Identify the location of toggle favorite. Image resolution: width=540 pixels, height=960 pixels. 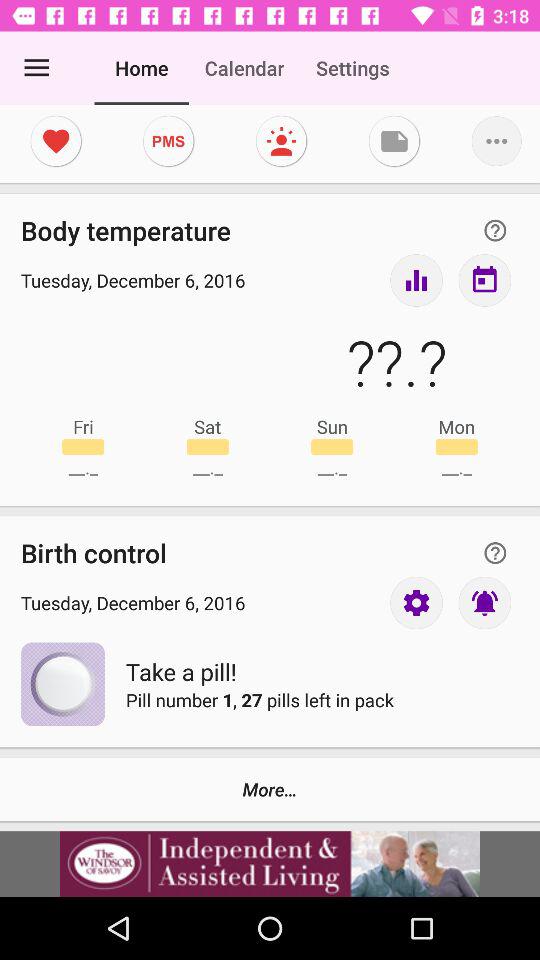
(56, 141).